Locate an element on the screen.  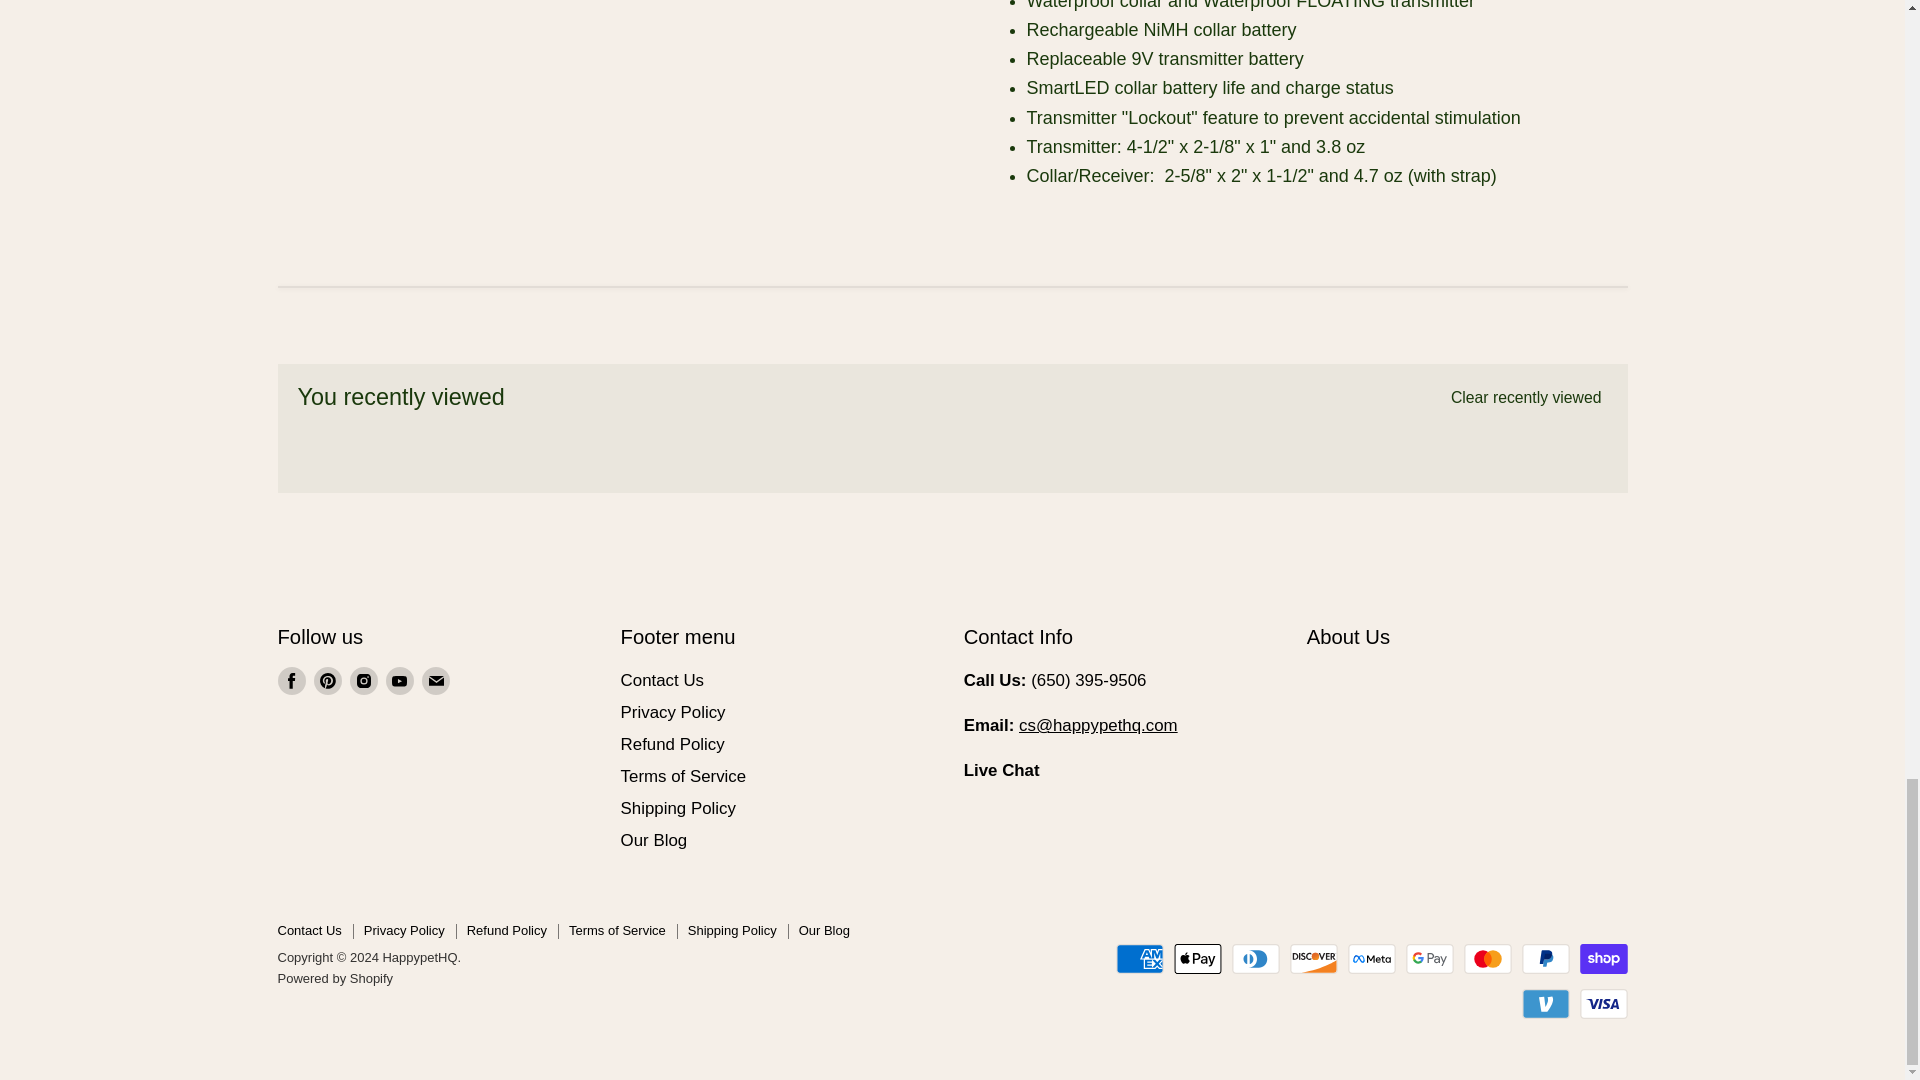
E-mail is located at coordinates (436, 681).